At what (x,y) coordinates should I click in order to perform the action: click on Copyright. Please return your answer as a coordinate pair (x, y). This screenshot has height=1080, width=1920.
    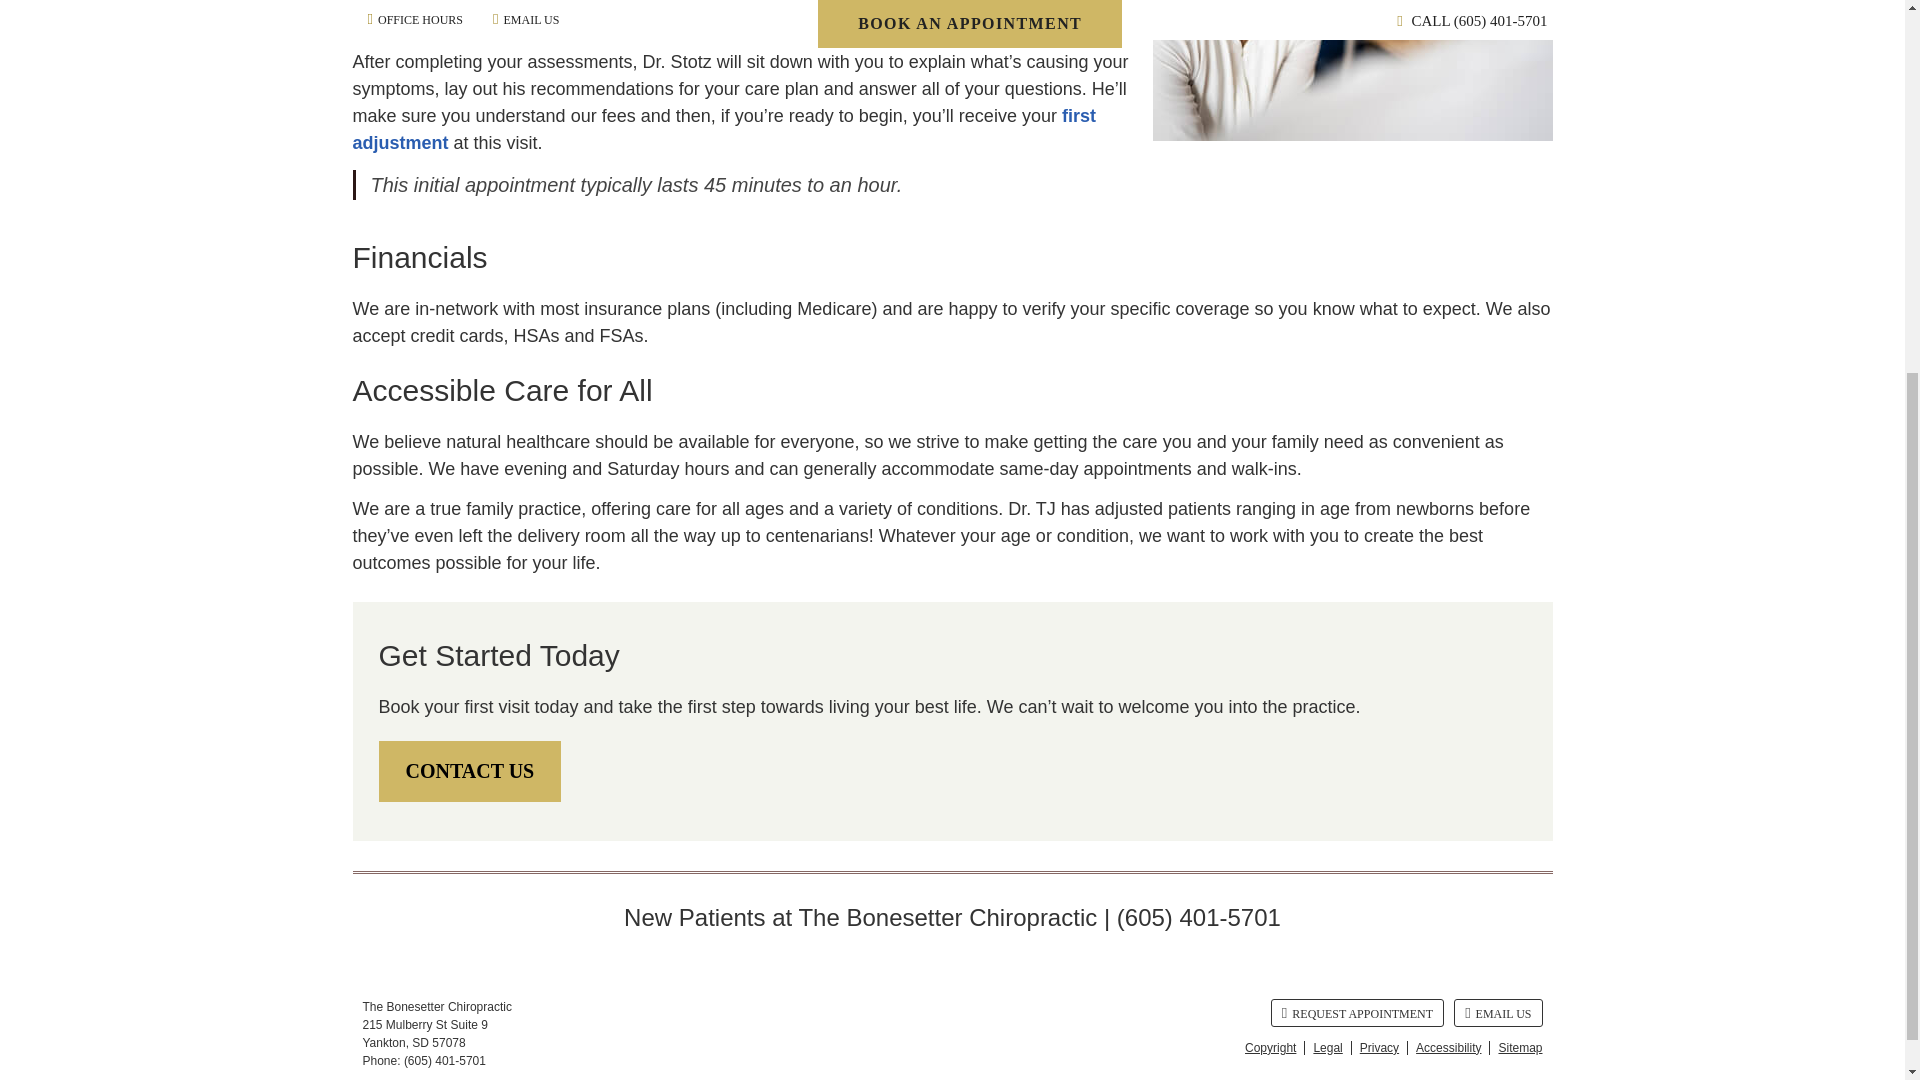
    Looking at the image, I should click on (1270, 1048).